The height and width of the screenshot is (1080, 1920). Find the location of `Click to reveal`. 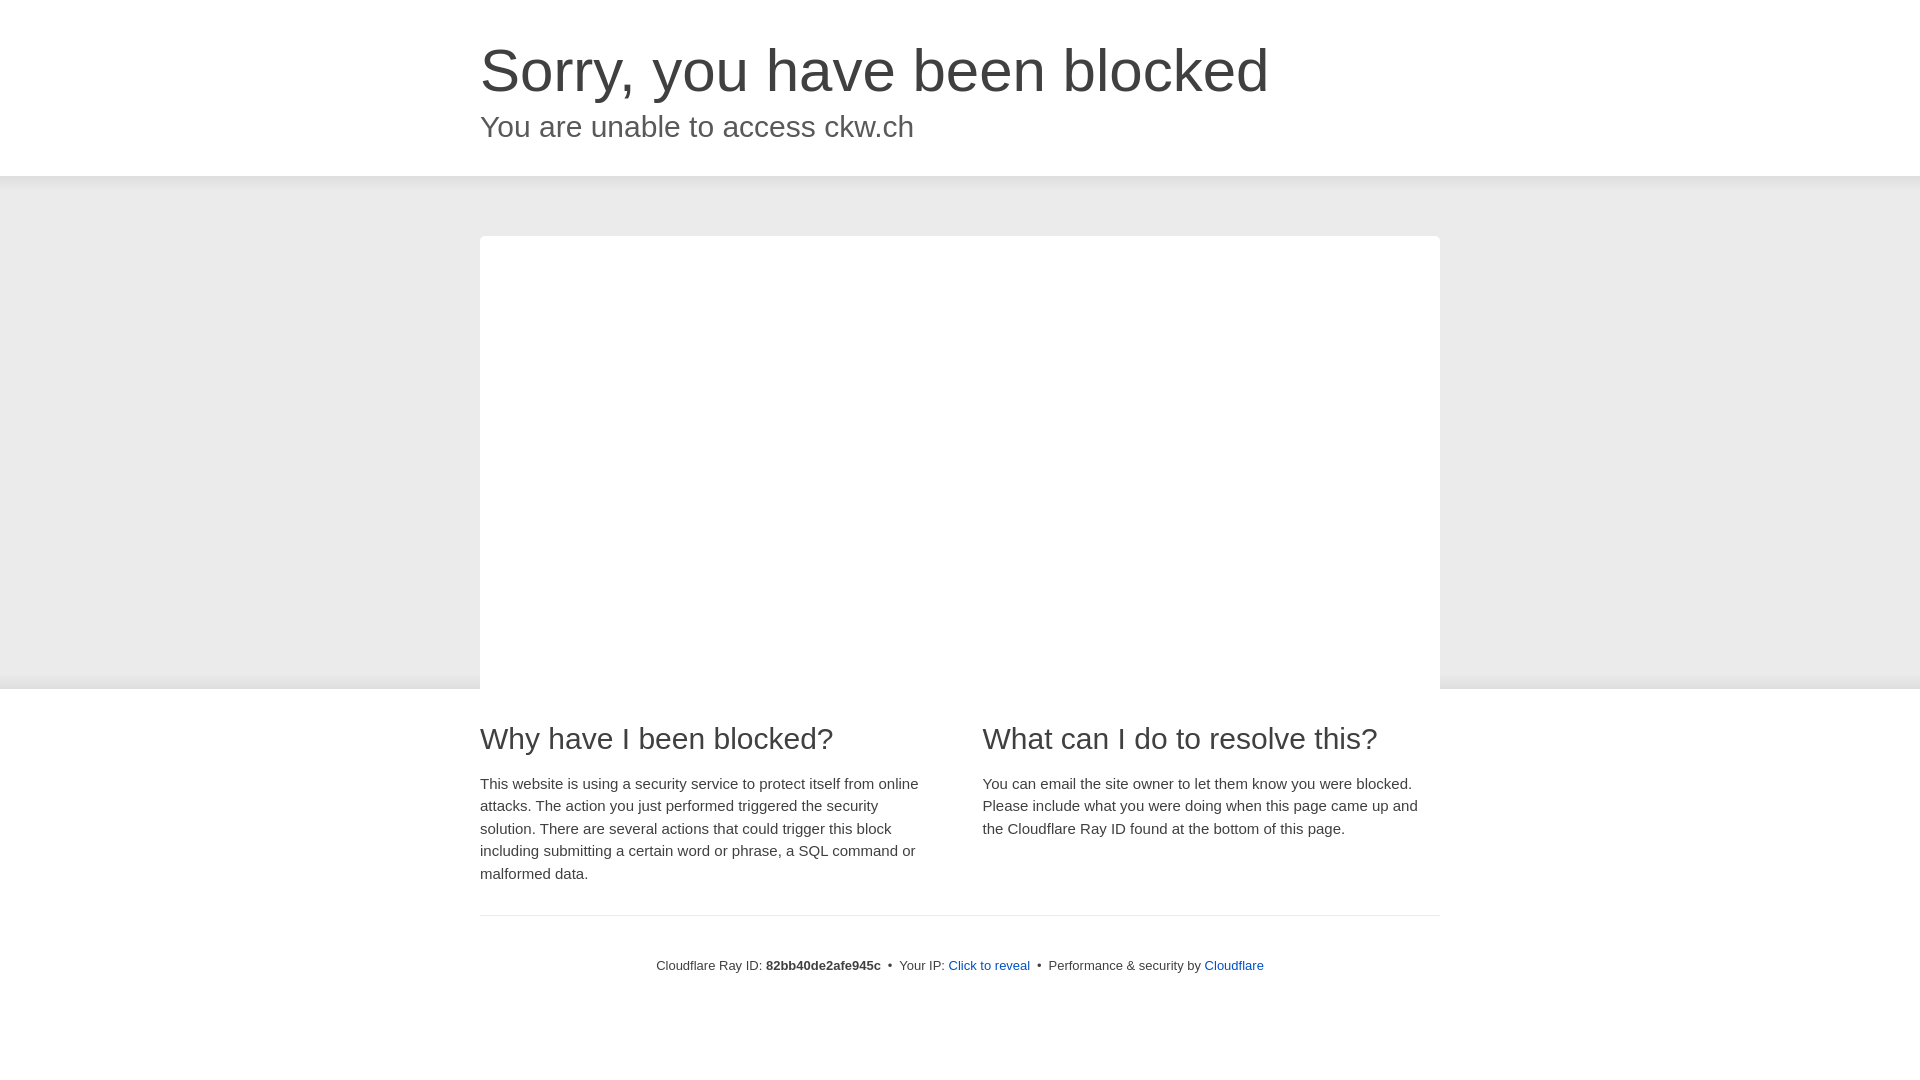

Click to reveal is located at coordinates (990, 966).